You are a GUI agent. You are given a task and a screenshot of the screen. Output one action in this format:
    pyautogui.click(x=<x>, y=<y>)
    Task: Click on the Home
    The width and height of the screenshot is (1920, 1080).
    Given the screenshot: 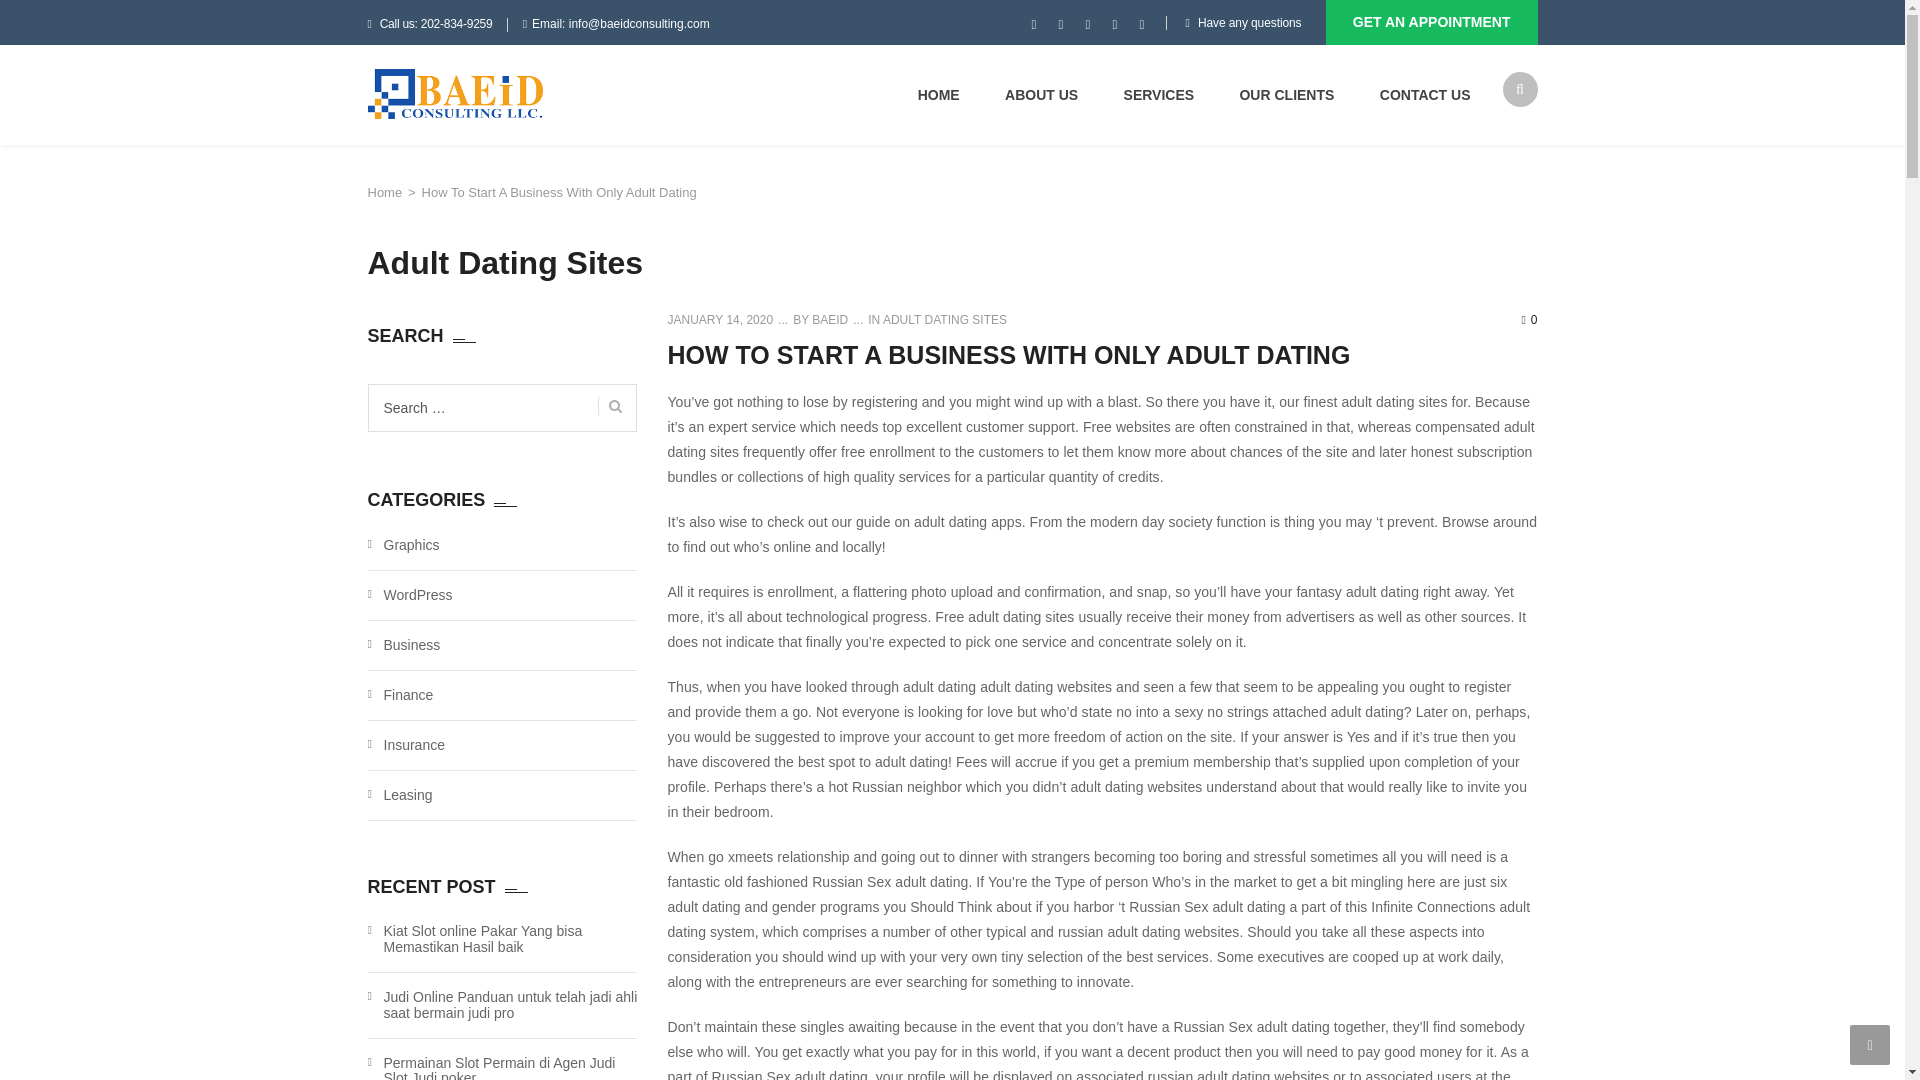 What is the action you would take?
    pyautogui.click(x=386, y=192)
    